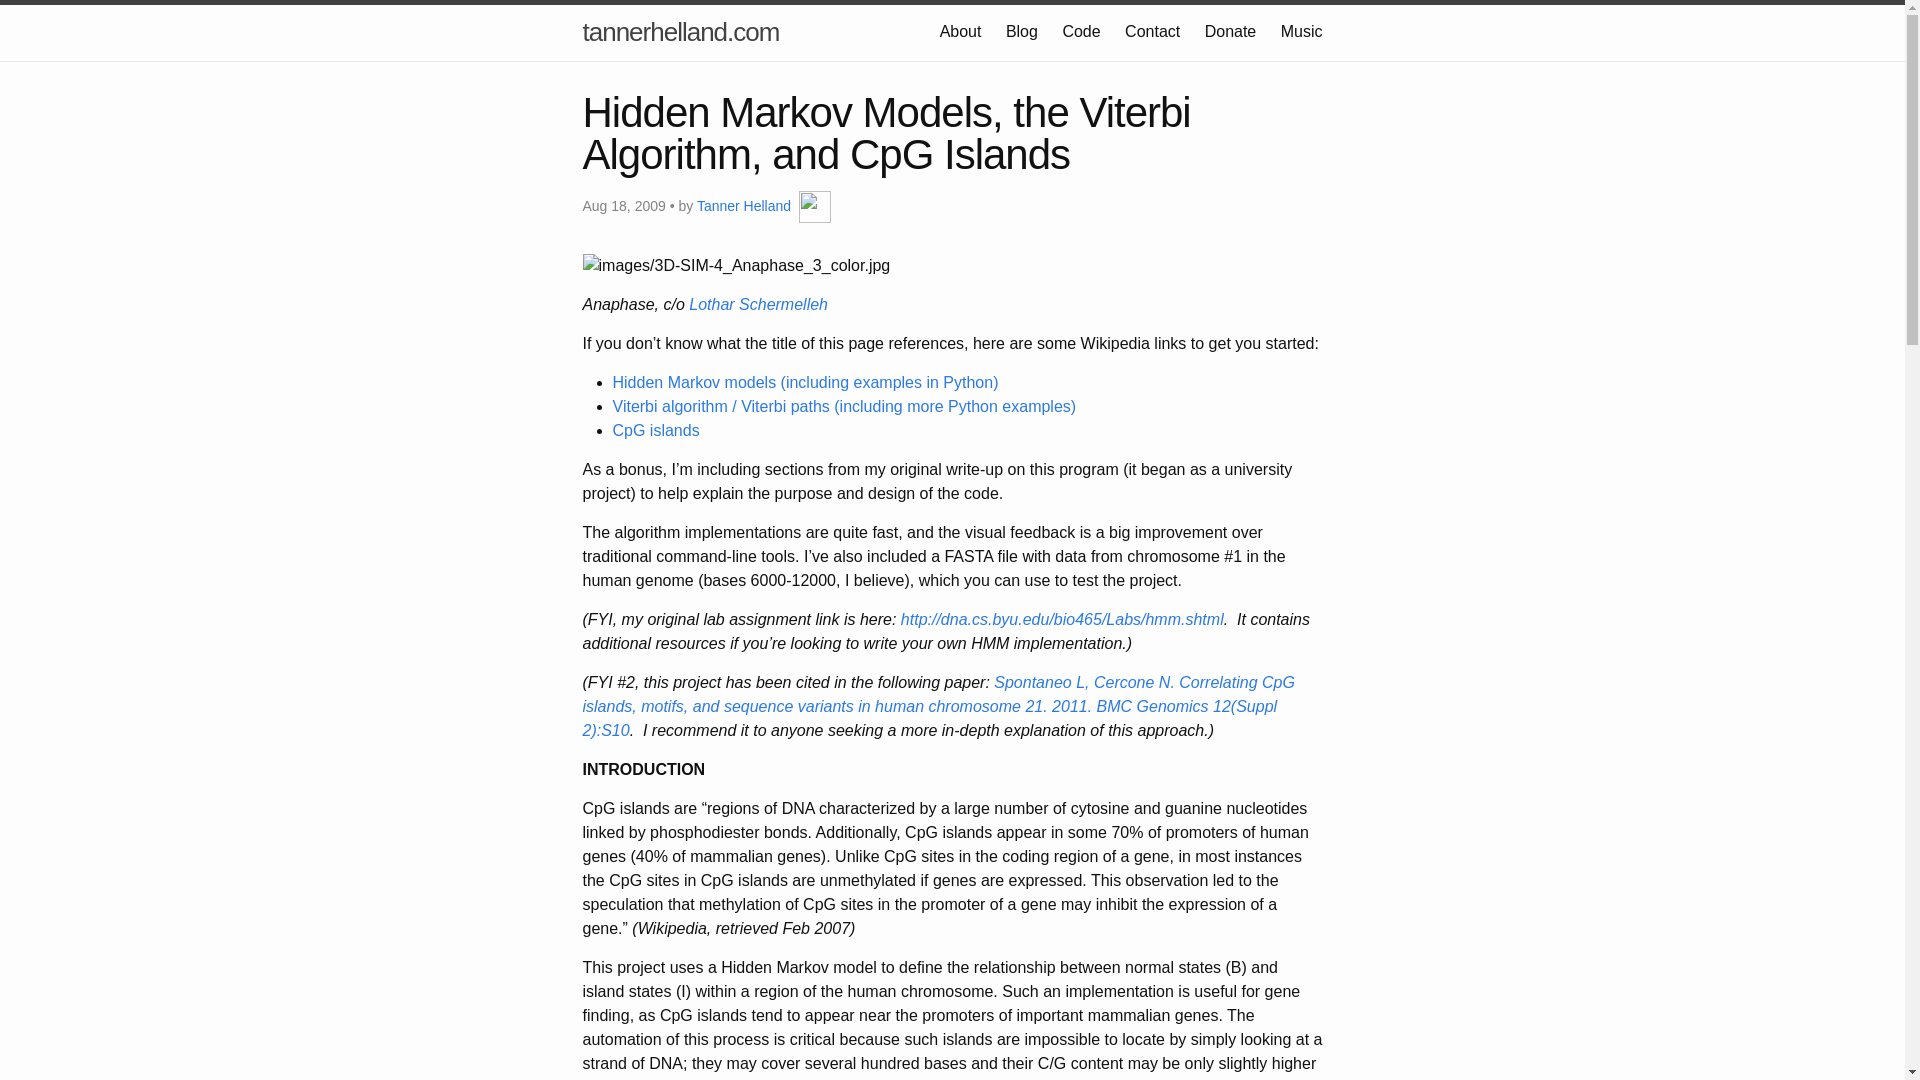 Image resolution: width=1920 pixels, height=1080 pixels. I want to click on Donate, so click(1231, 30).